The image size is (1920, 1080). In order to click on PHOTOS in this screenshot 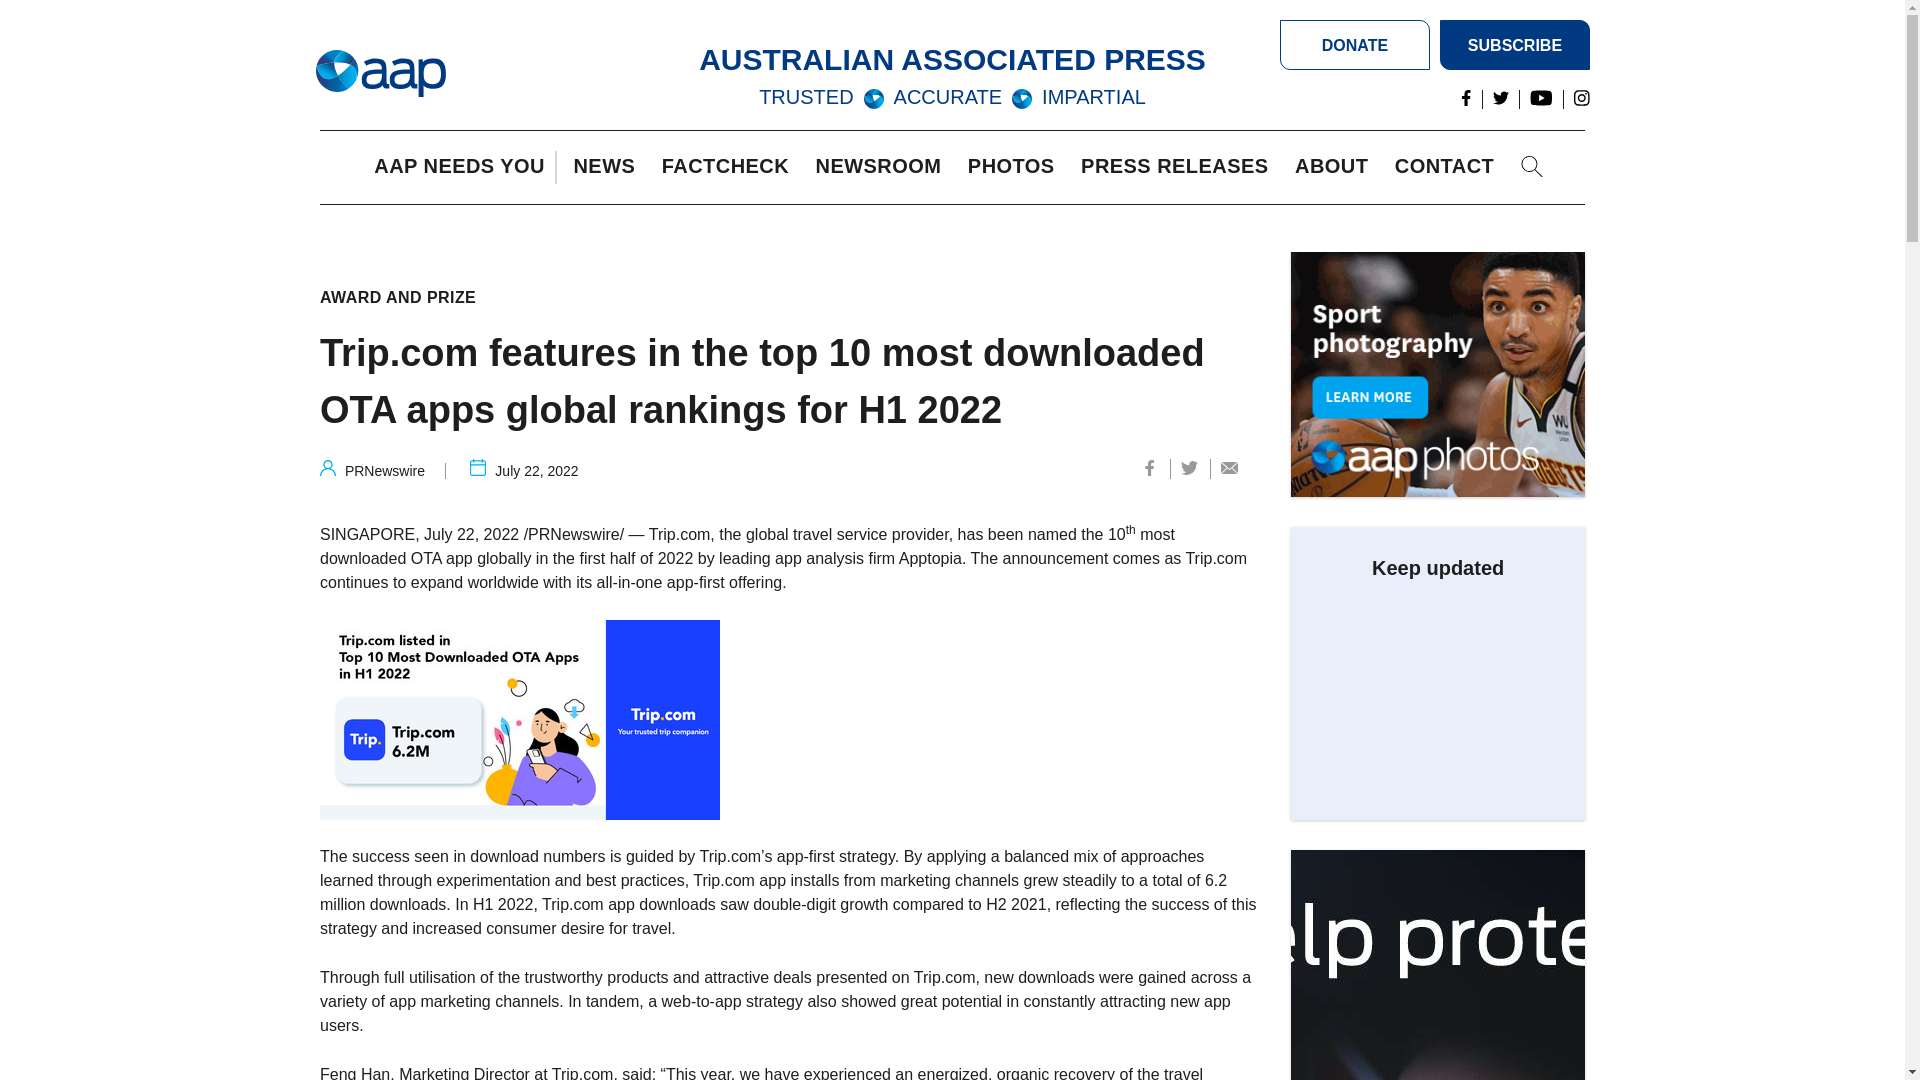, I will do `click(1016, 167)`.